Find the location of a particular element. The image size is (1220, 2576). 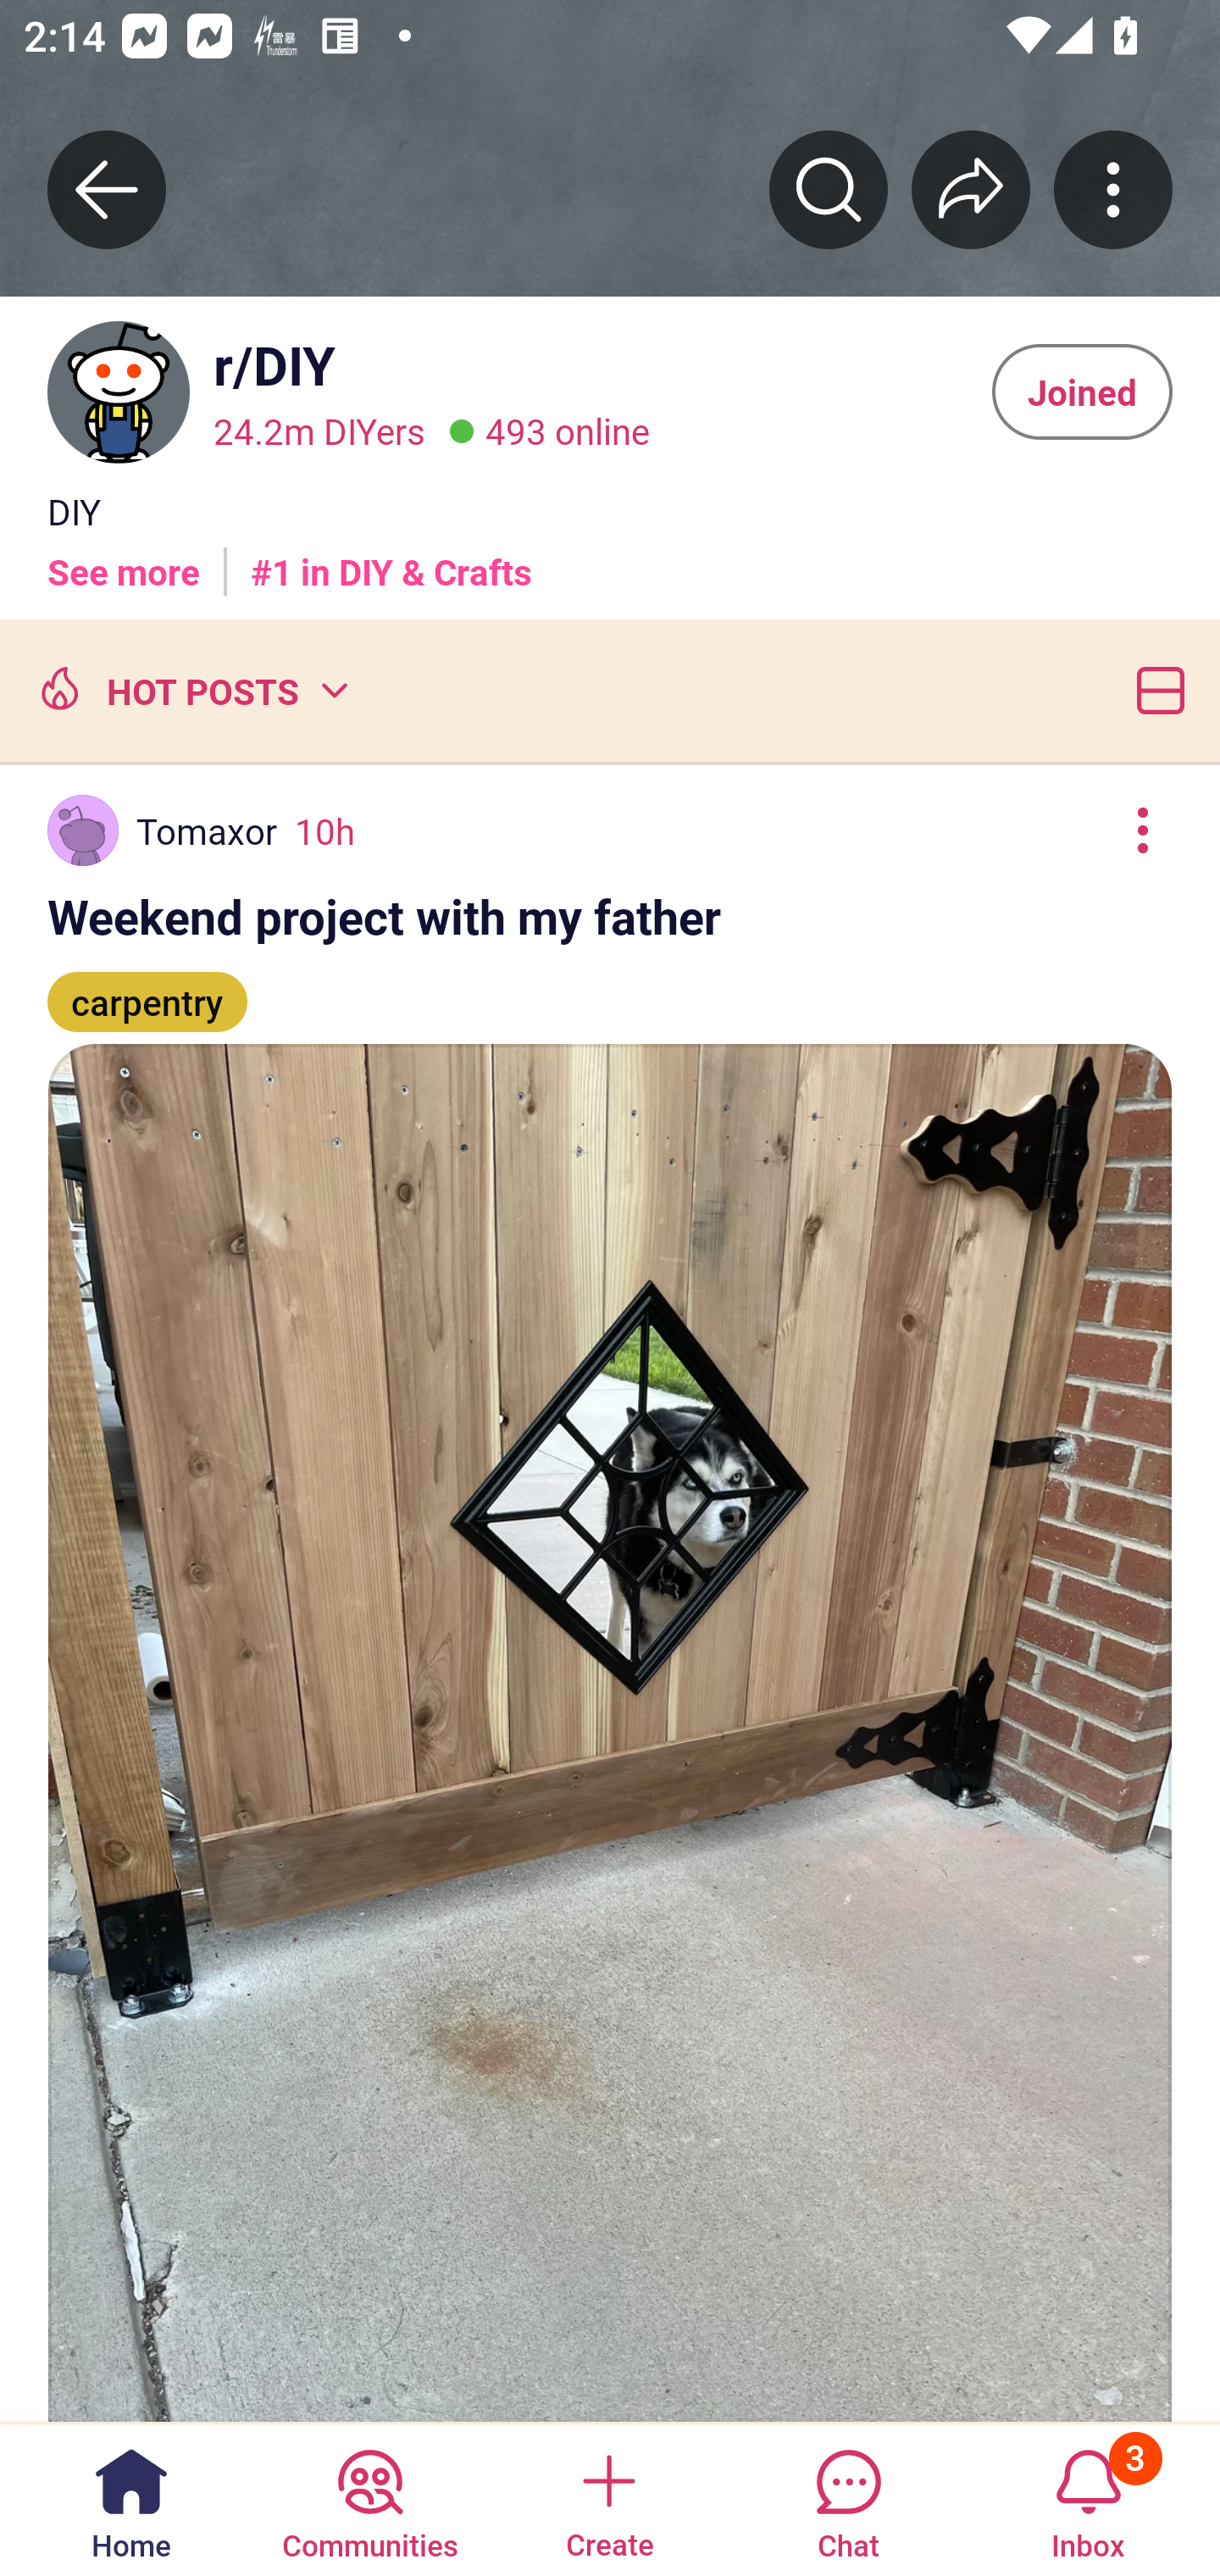

Card is located at coordinates (1154, 690).